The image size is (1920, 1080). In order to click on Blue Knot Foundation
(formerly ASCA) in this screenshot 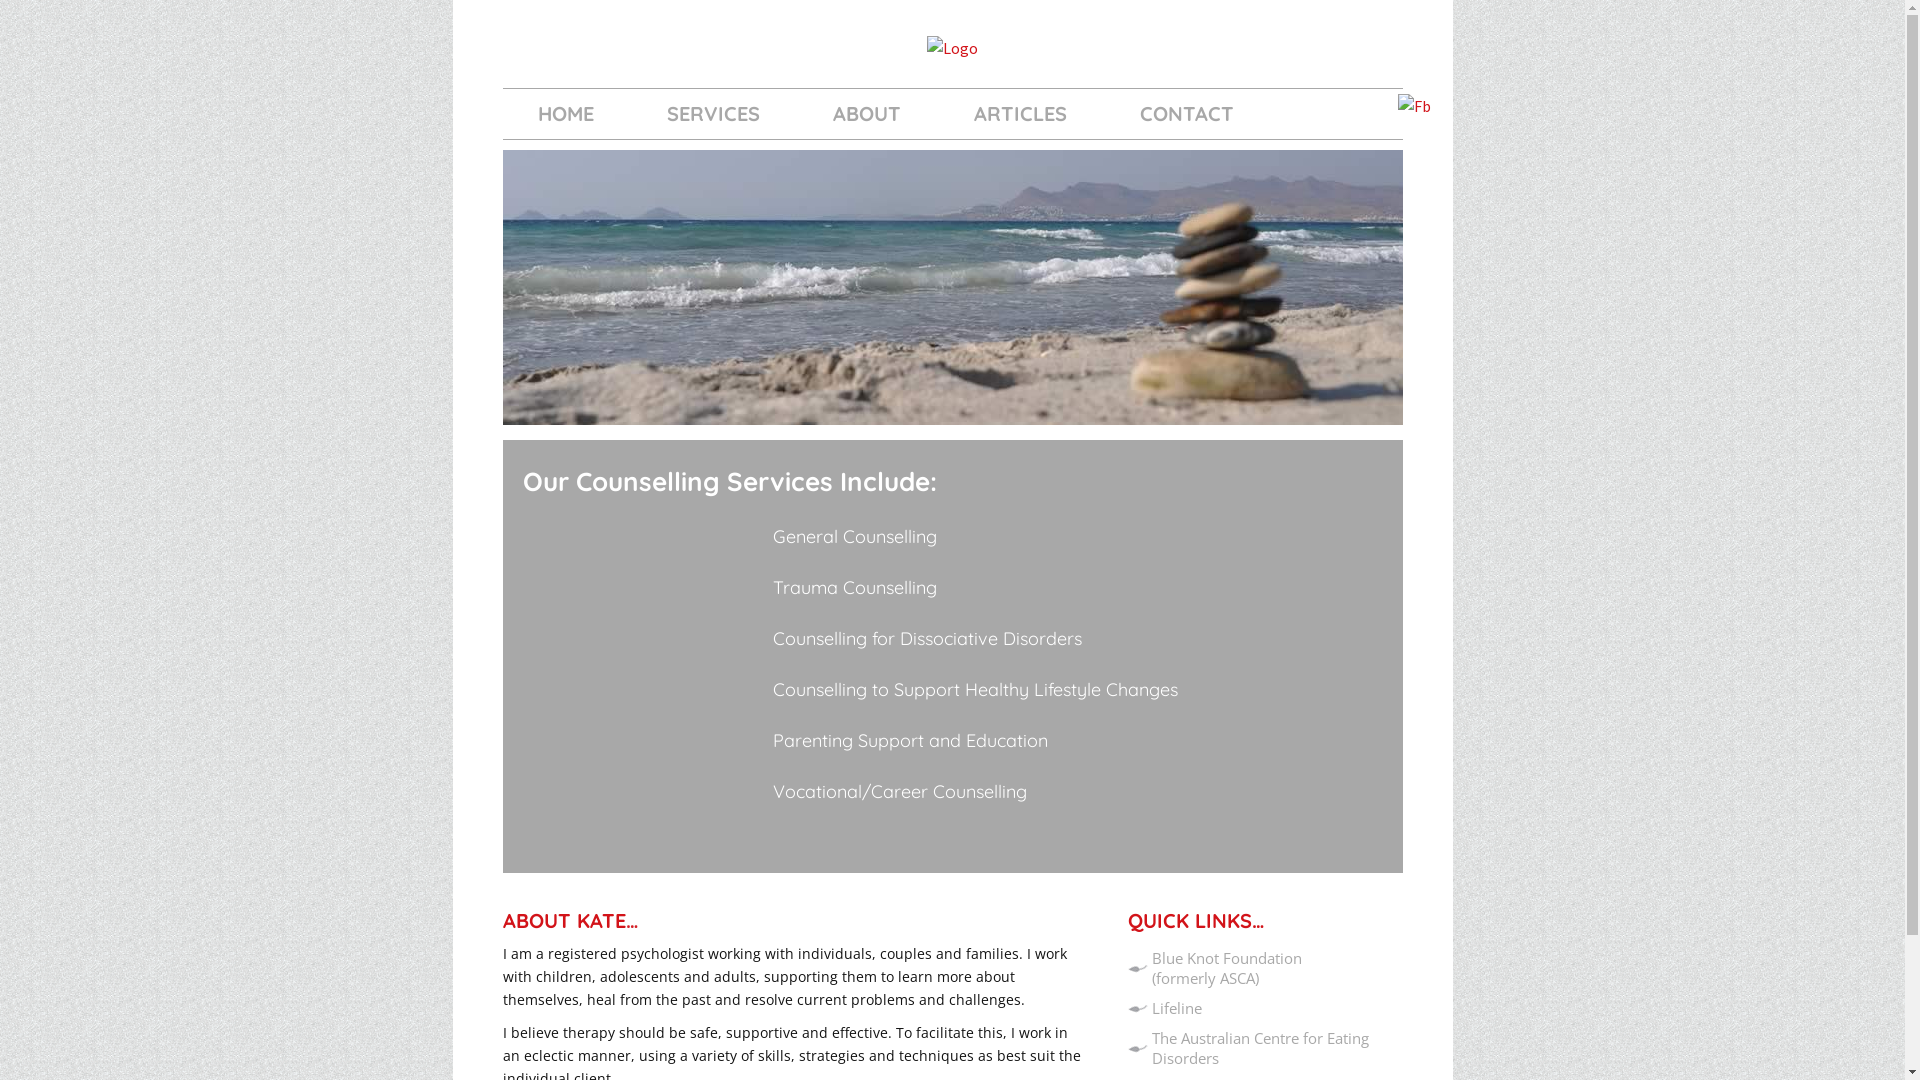, I will do `click(1227, 968)`.